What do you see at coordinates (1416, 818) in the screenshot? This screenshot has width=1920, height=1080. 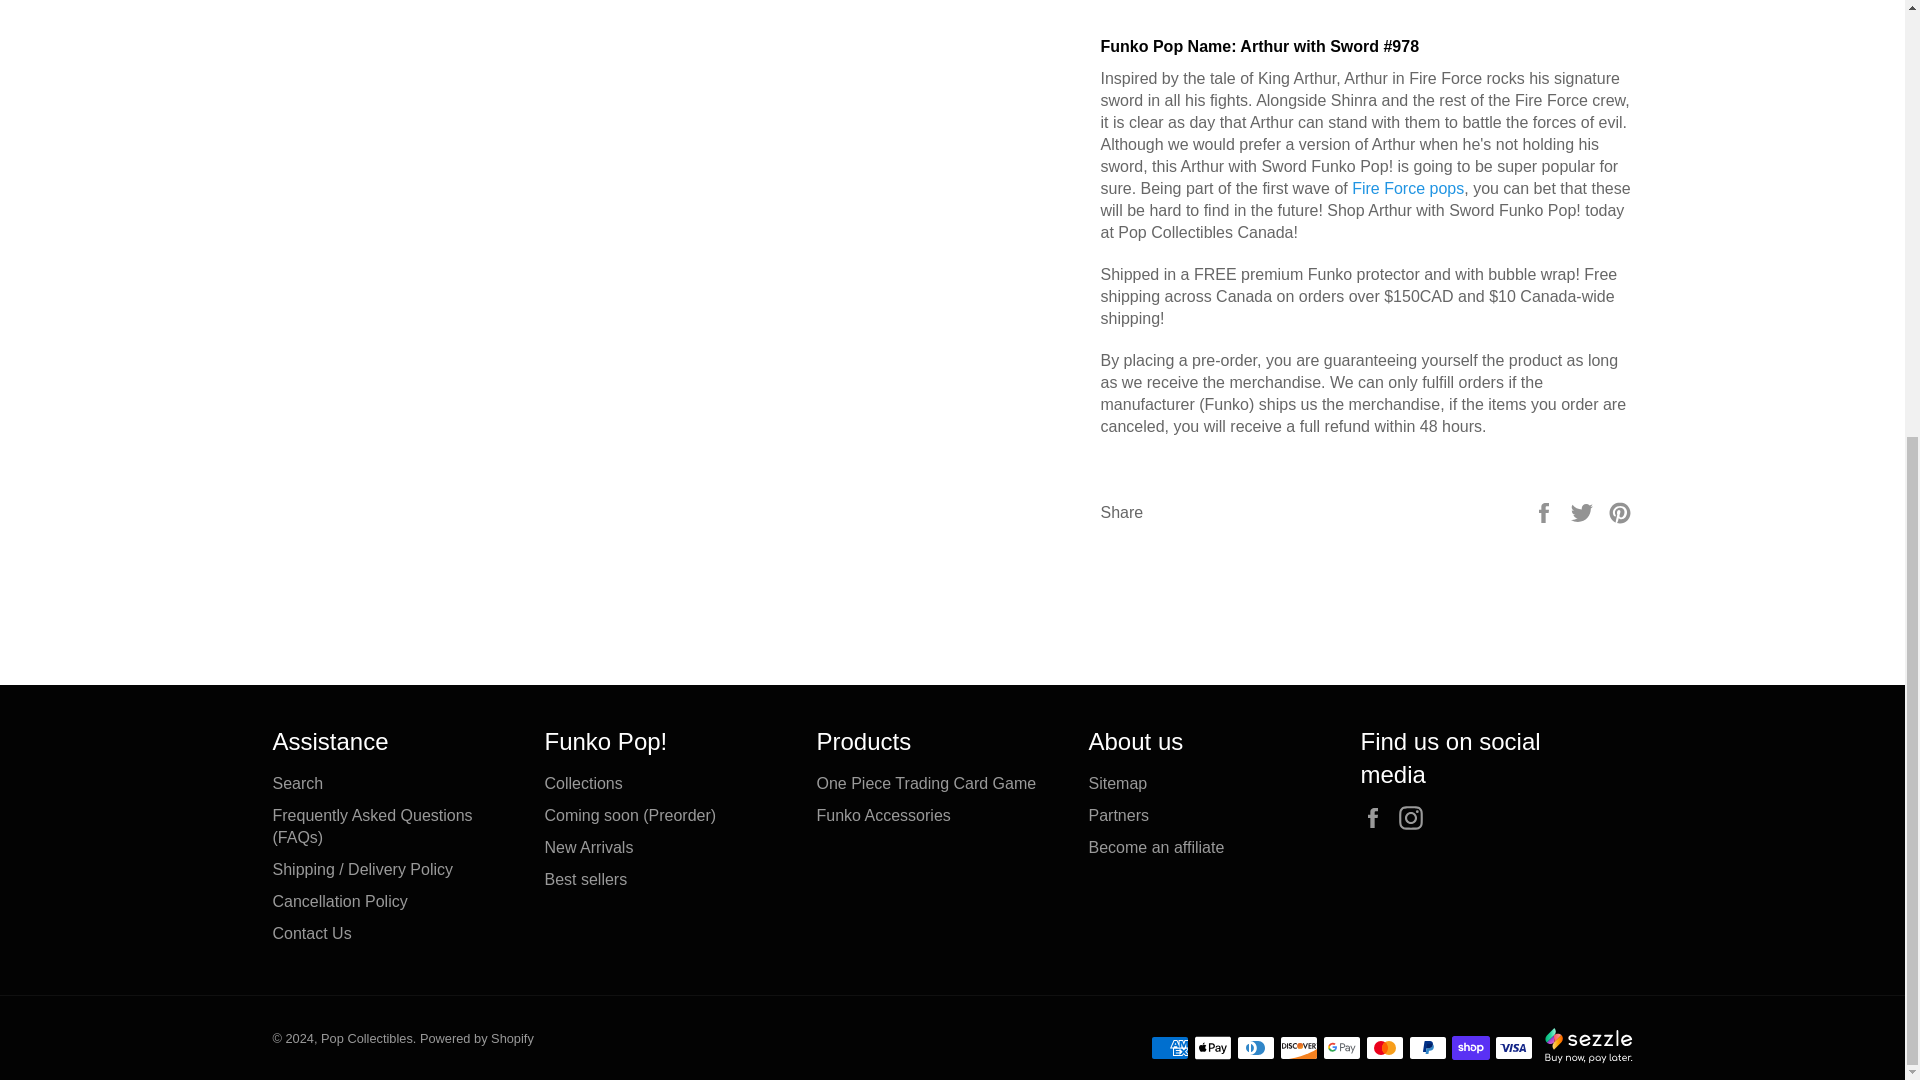 I see `Pop Collectibles on Instagram` at bounding box center [1416, 818].